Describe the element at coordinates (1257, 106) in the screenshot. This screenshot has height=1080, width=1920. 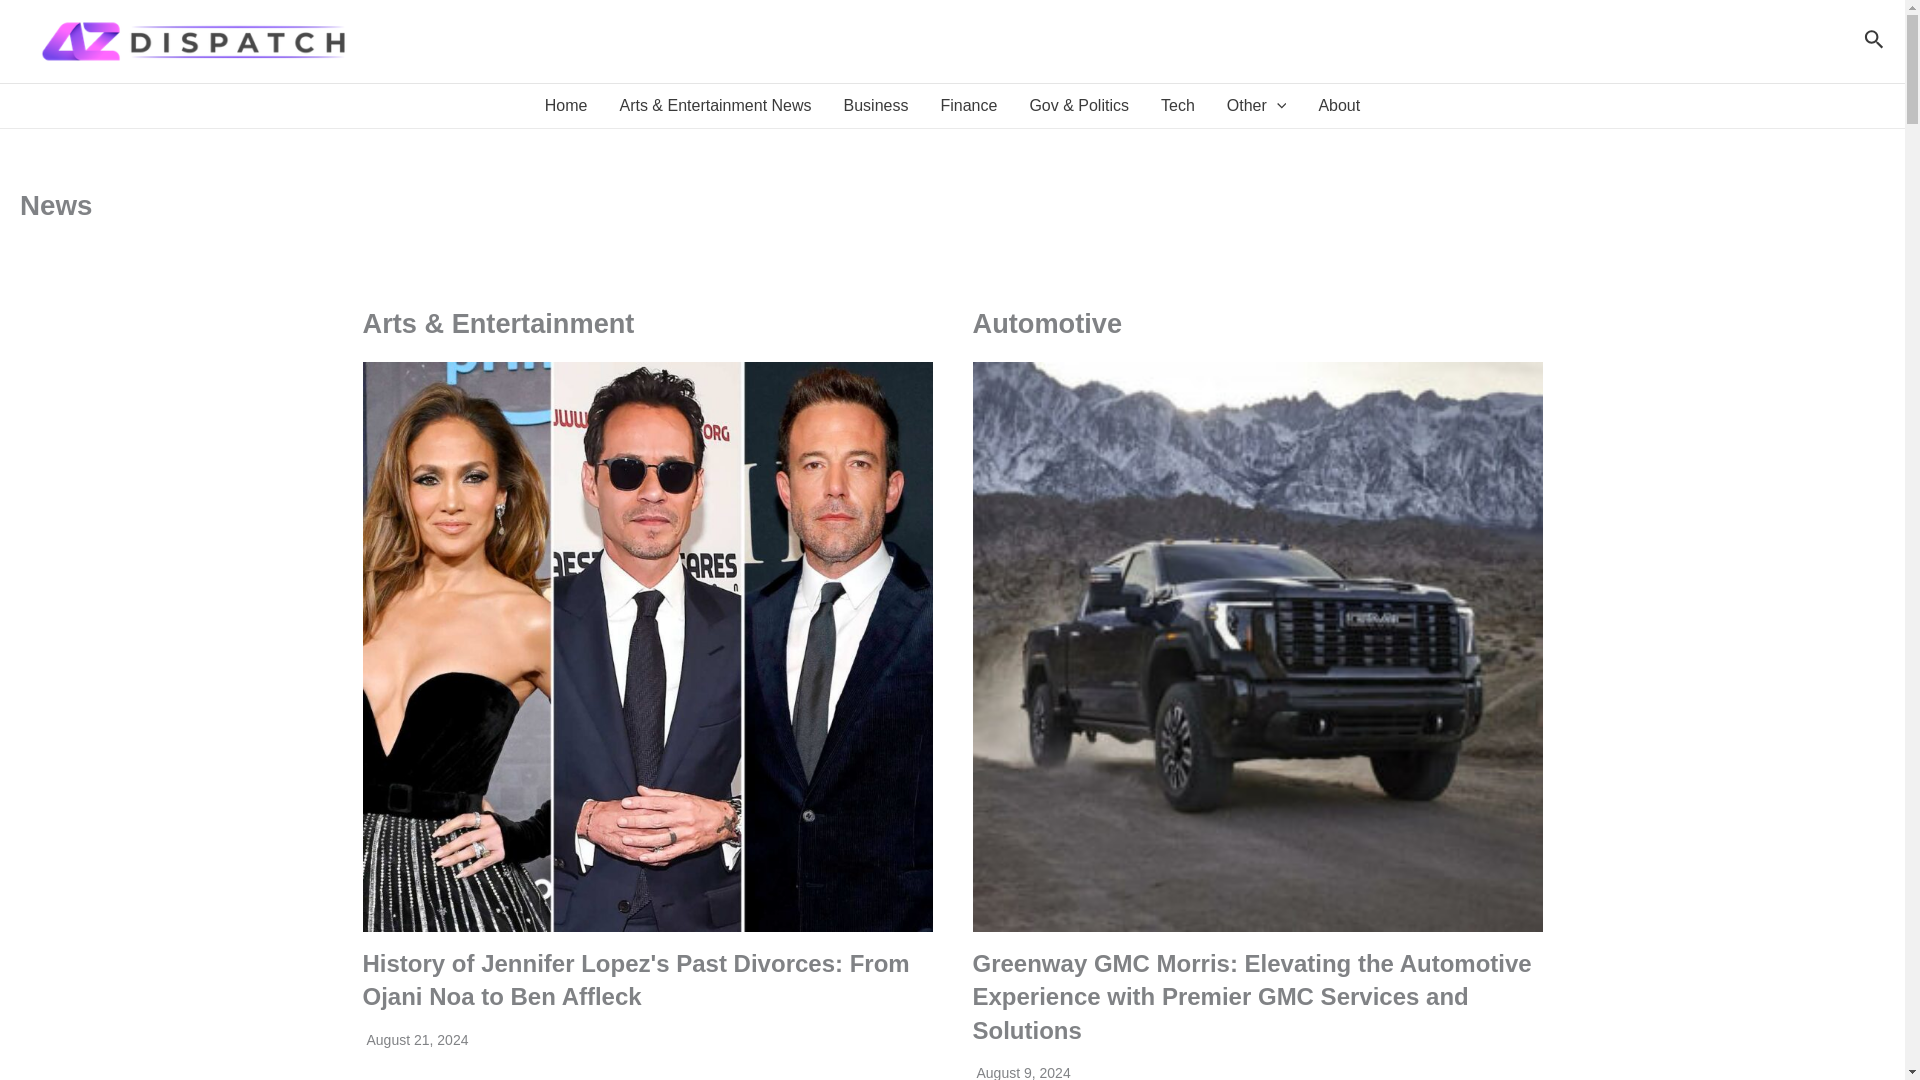
I see `Other` at that location.